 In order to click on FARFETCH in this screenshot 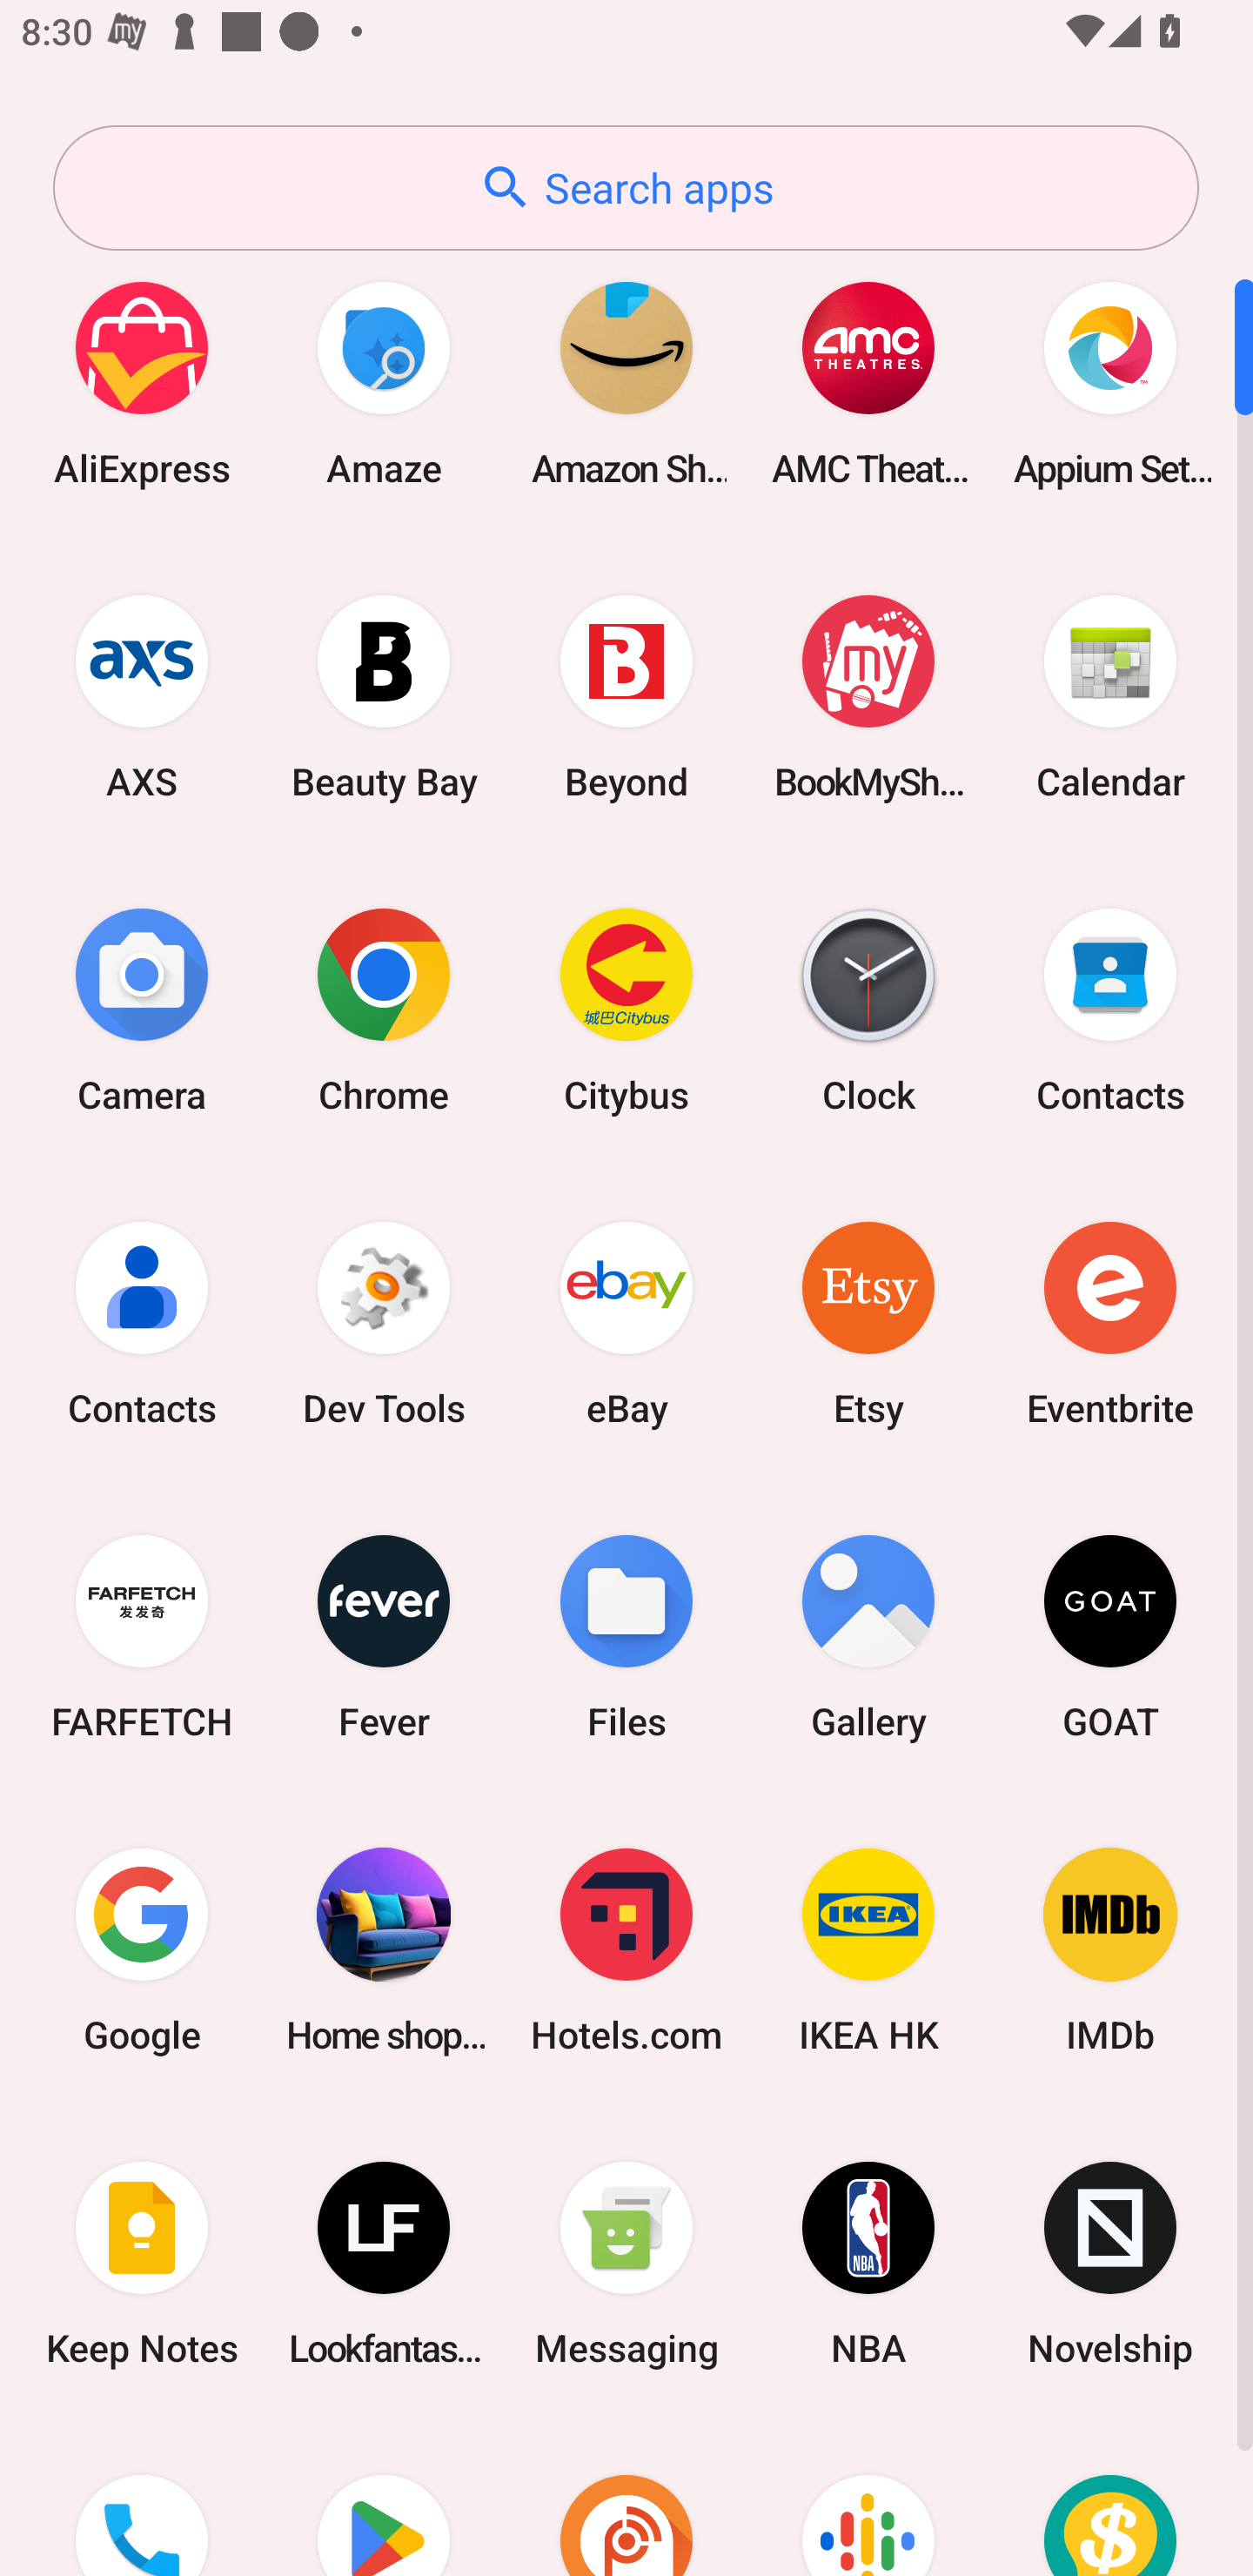, I will do `click(142, 1636)`.